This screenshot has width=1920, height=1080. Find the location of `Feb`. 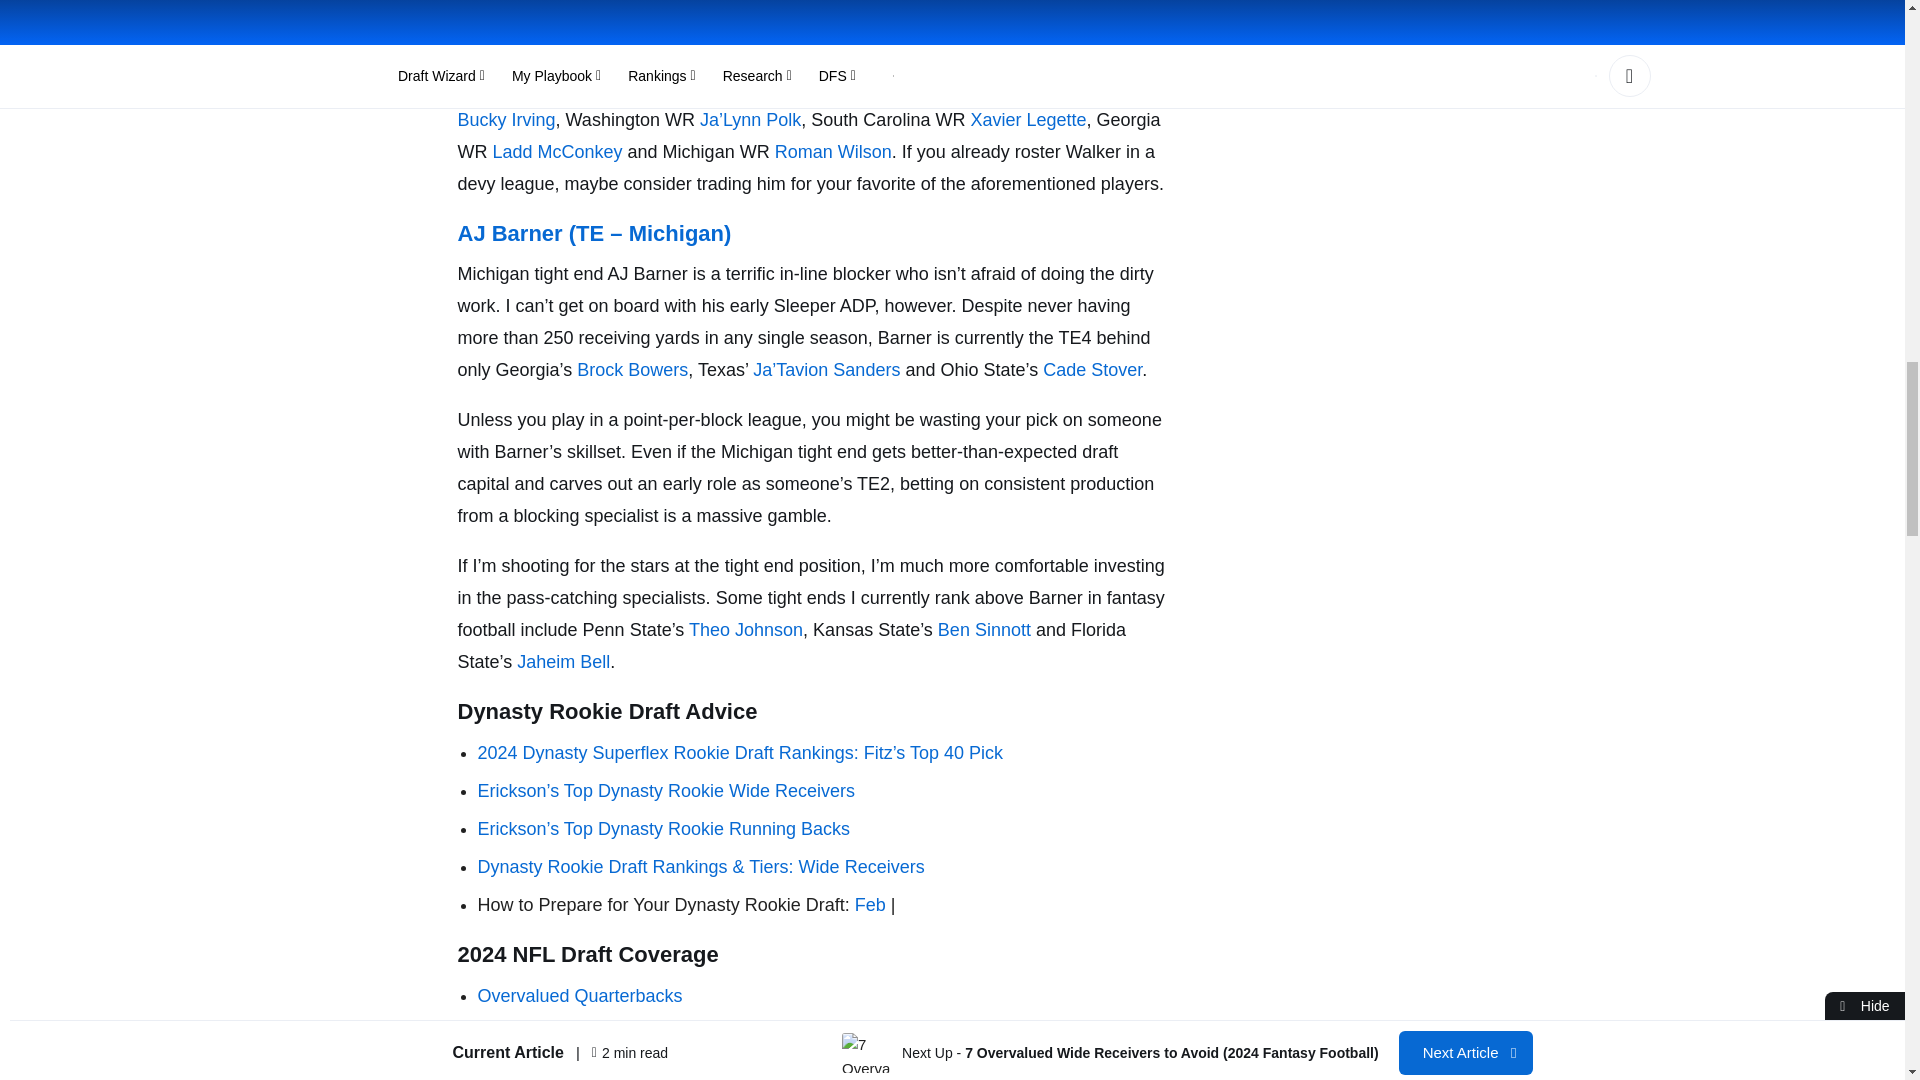

Feb is located at coordinates (870, 904).